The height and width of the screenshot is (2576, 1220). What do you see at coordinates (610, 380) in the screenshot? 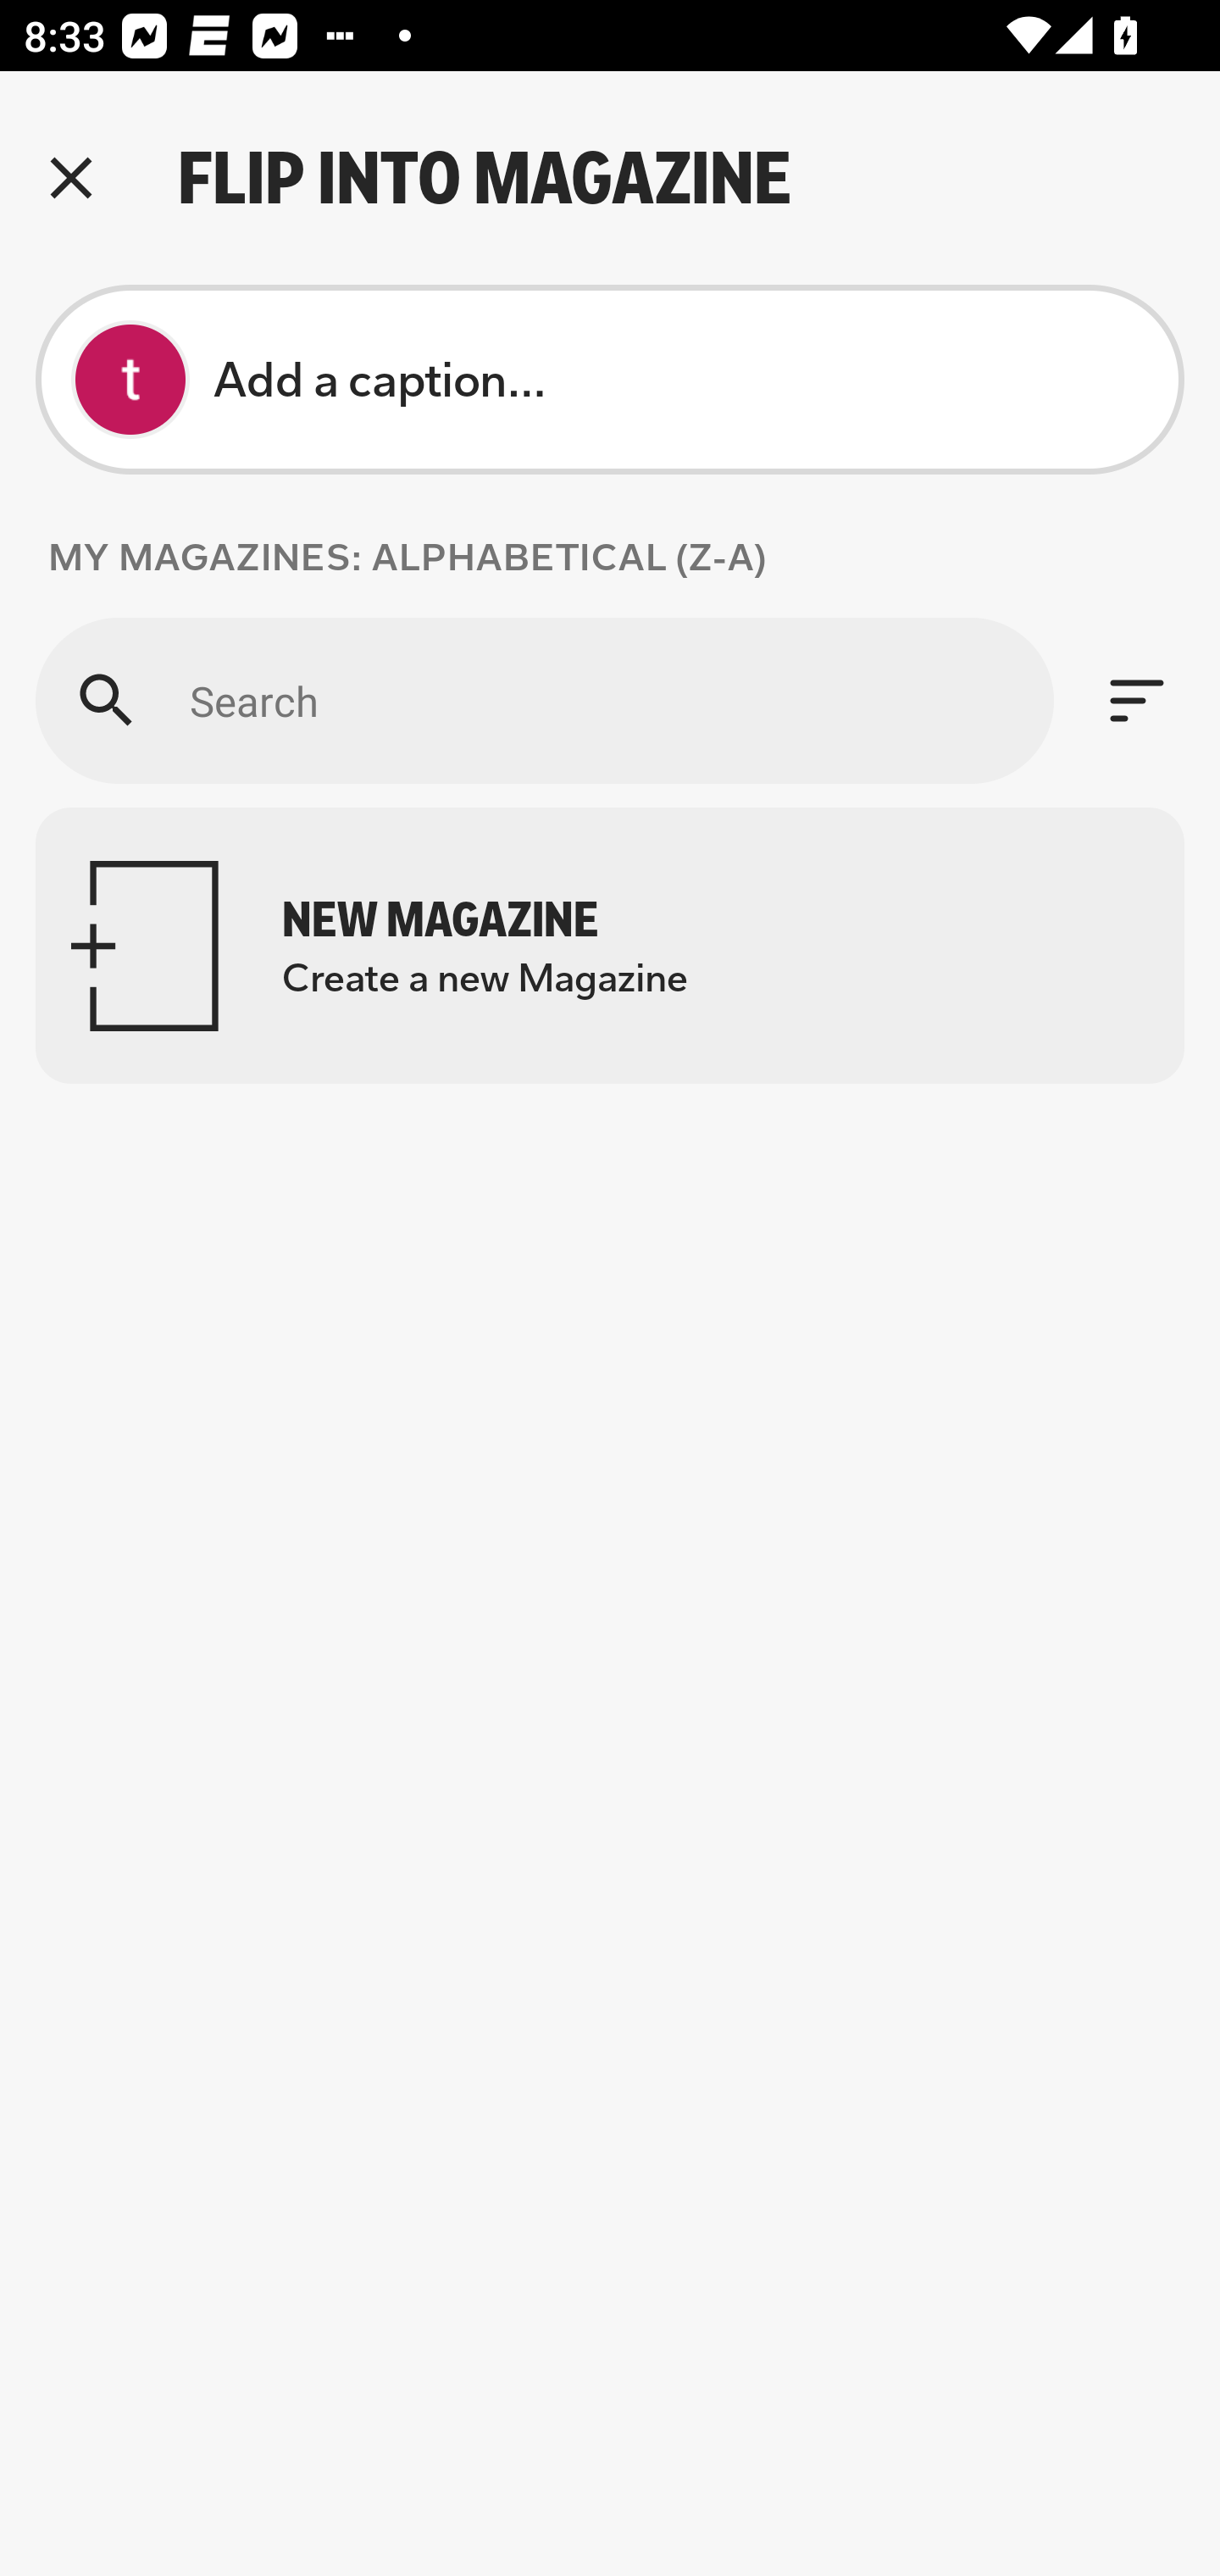
I see `test appium Add a caption…` at bounding box center [610, 380].